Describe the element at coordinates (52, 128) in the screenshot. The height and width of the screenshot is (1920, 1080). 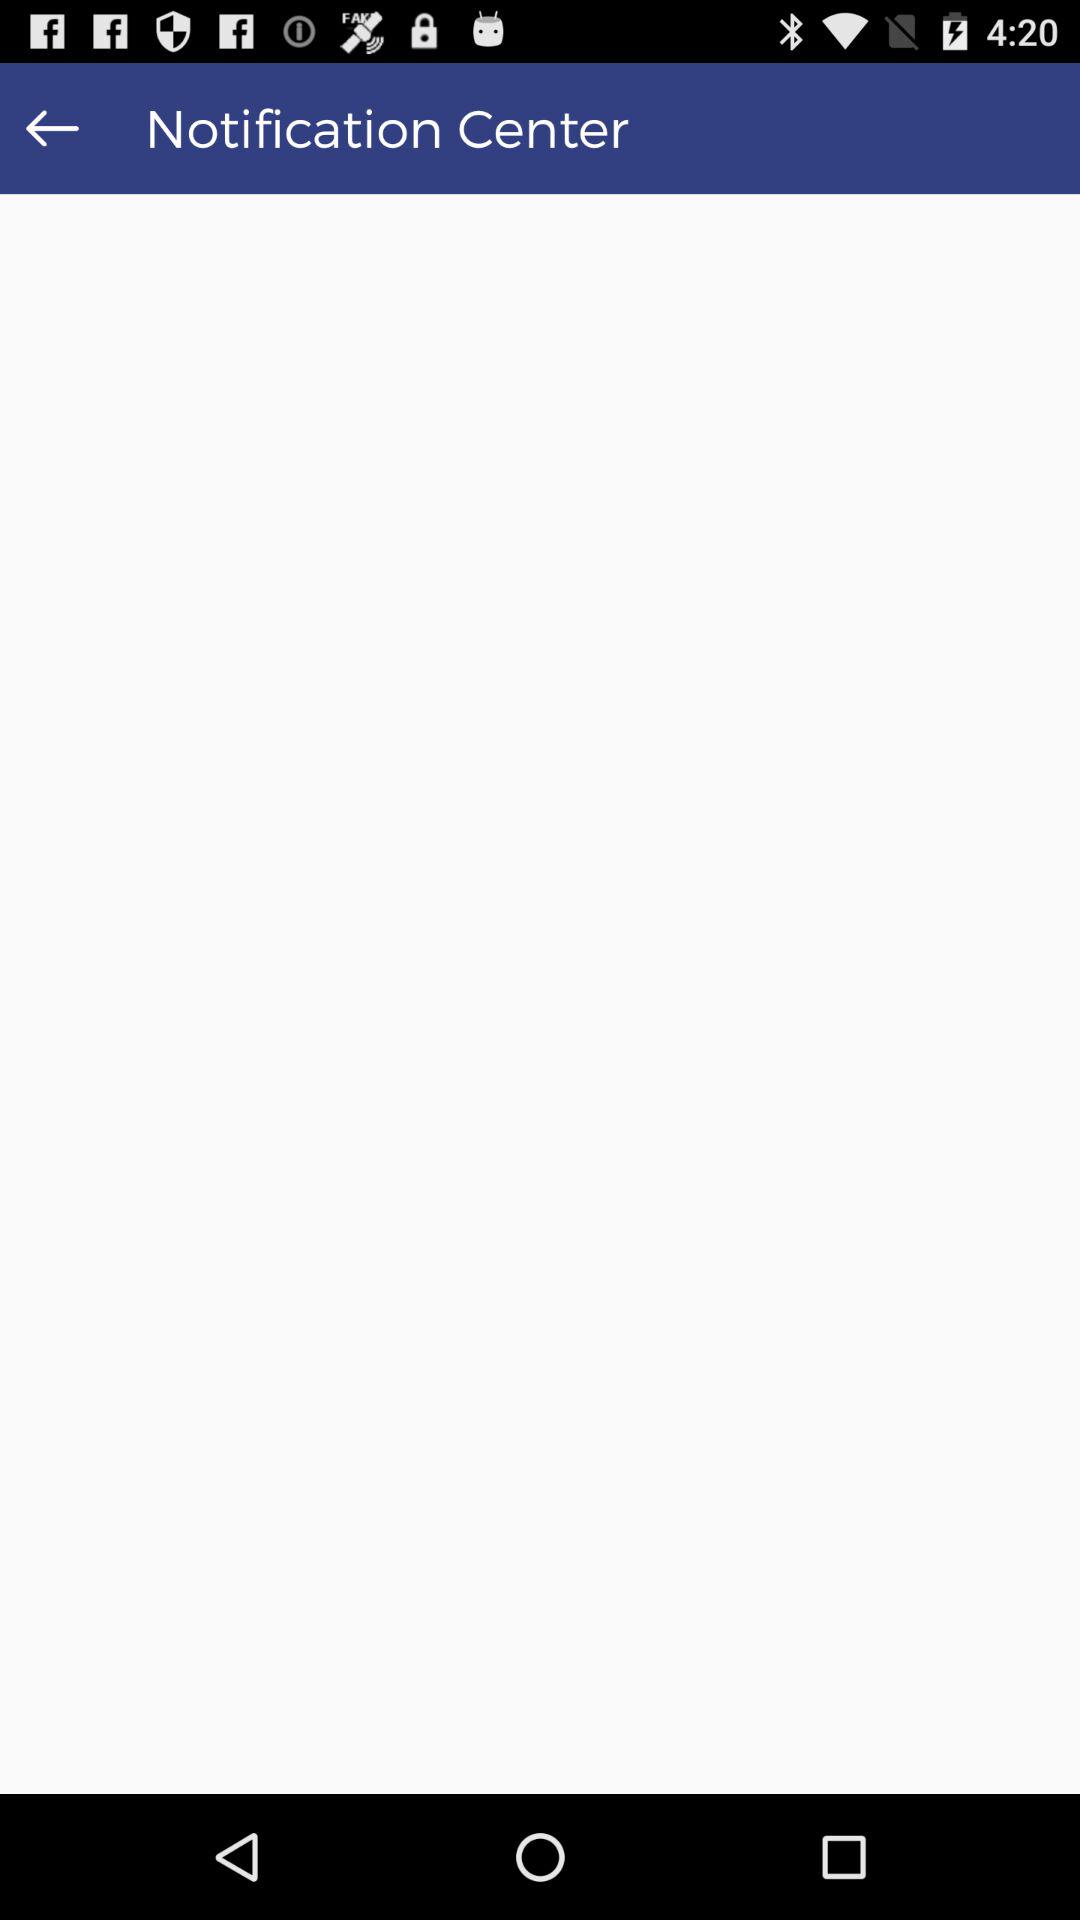
I see `launch icon at the top left corner` at that location.